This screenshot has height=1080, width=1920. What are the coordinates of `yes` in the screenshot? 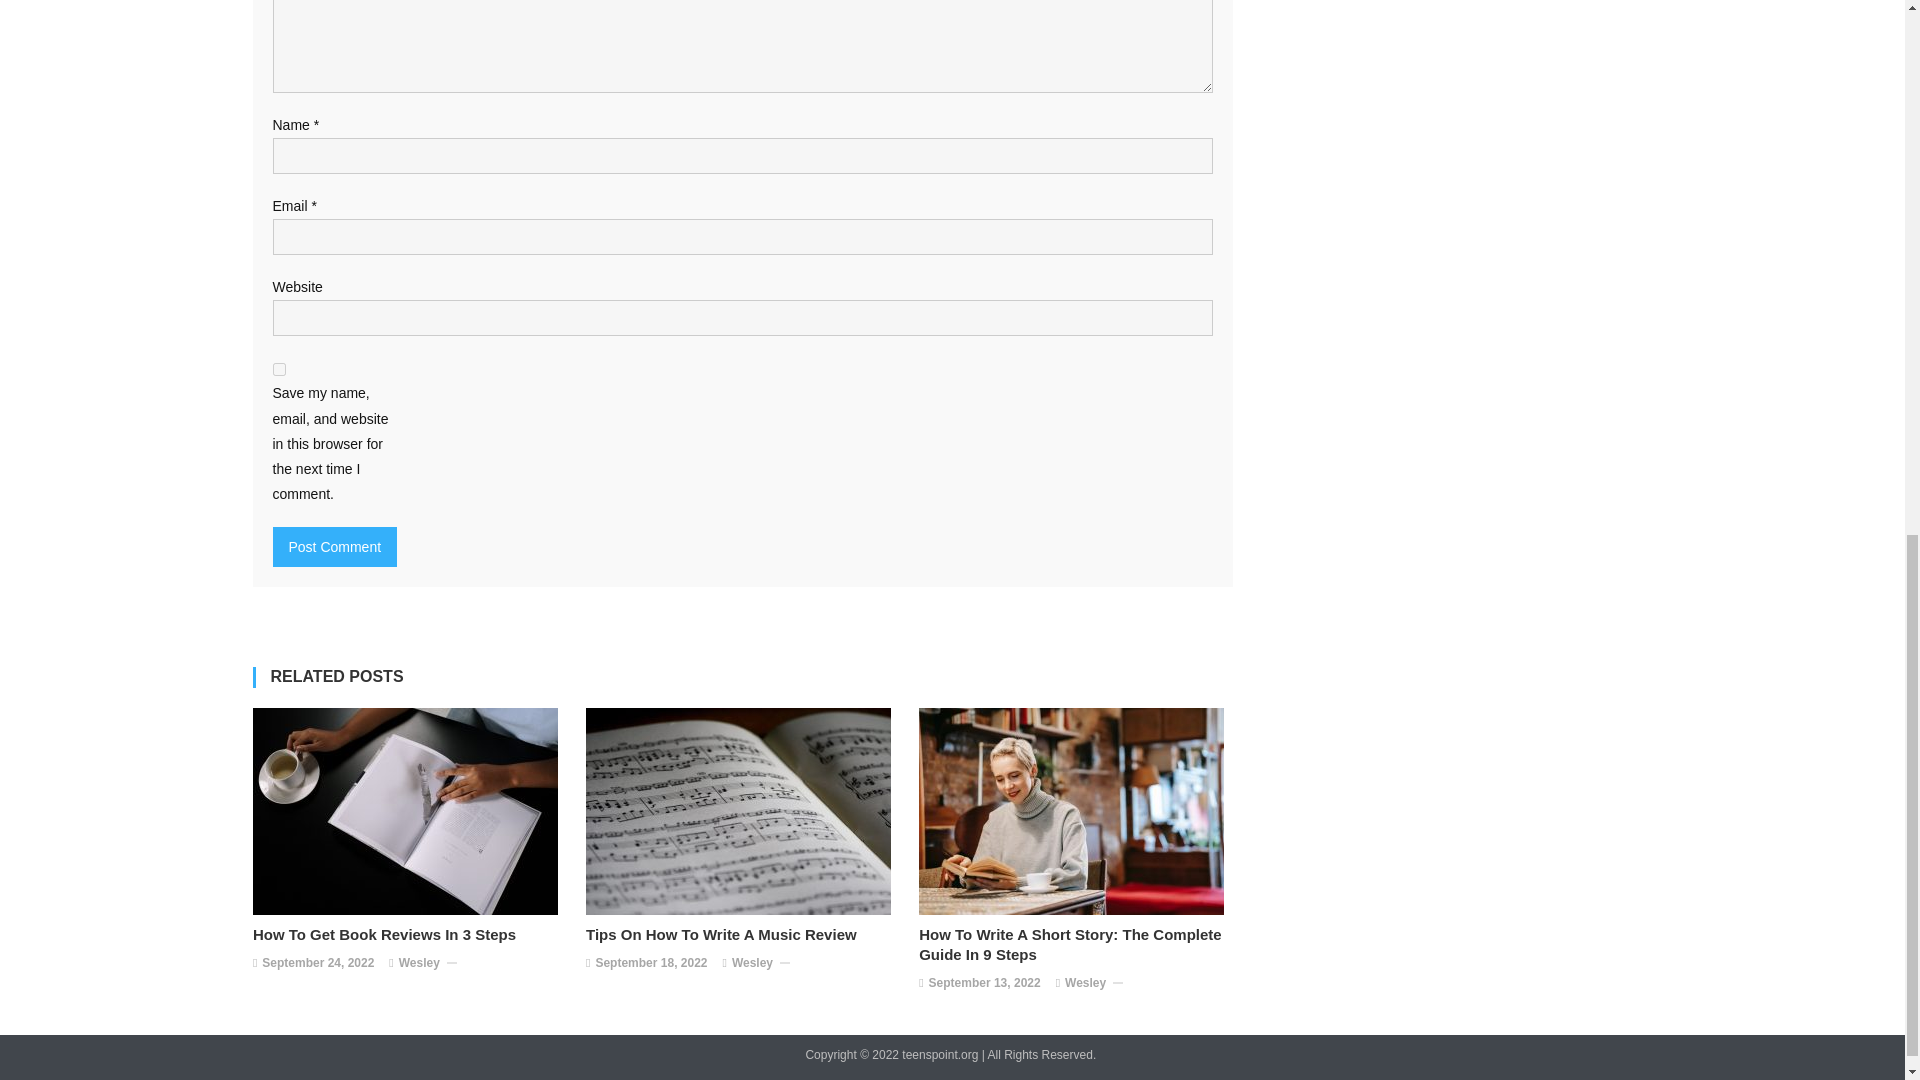 It's located at (278, 368).